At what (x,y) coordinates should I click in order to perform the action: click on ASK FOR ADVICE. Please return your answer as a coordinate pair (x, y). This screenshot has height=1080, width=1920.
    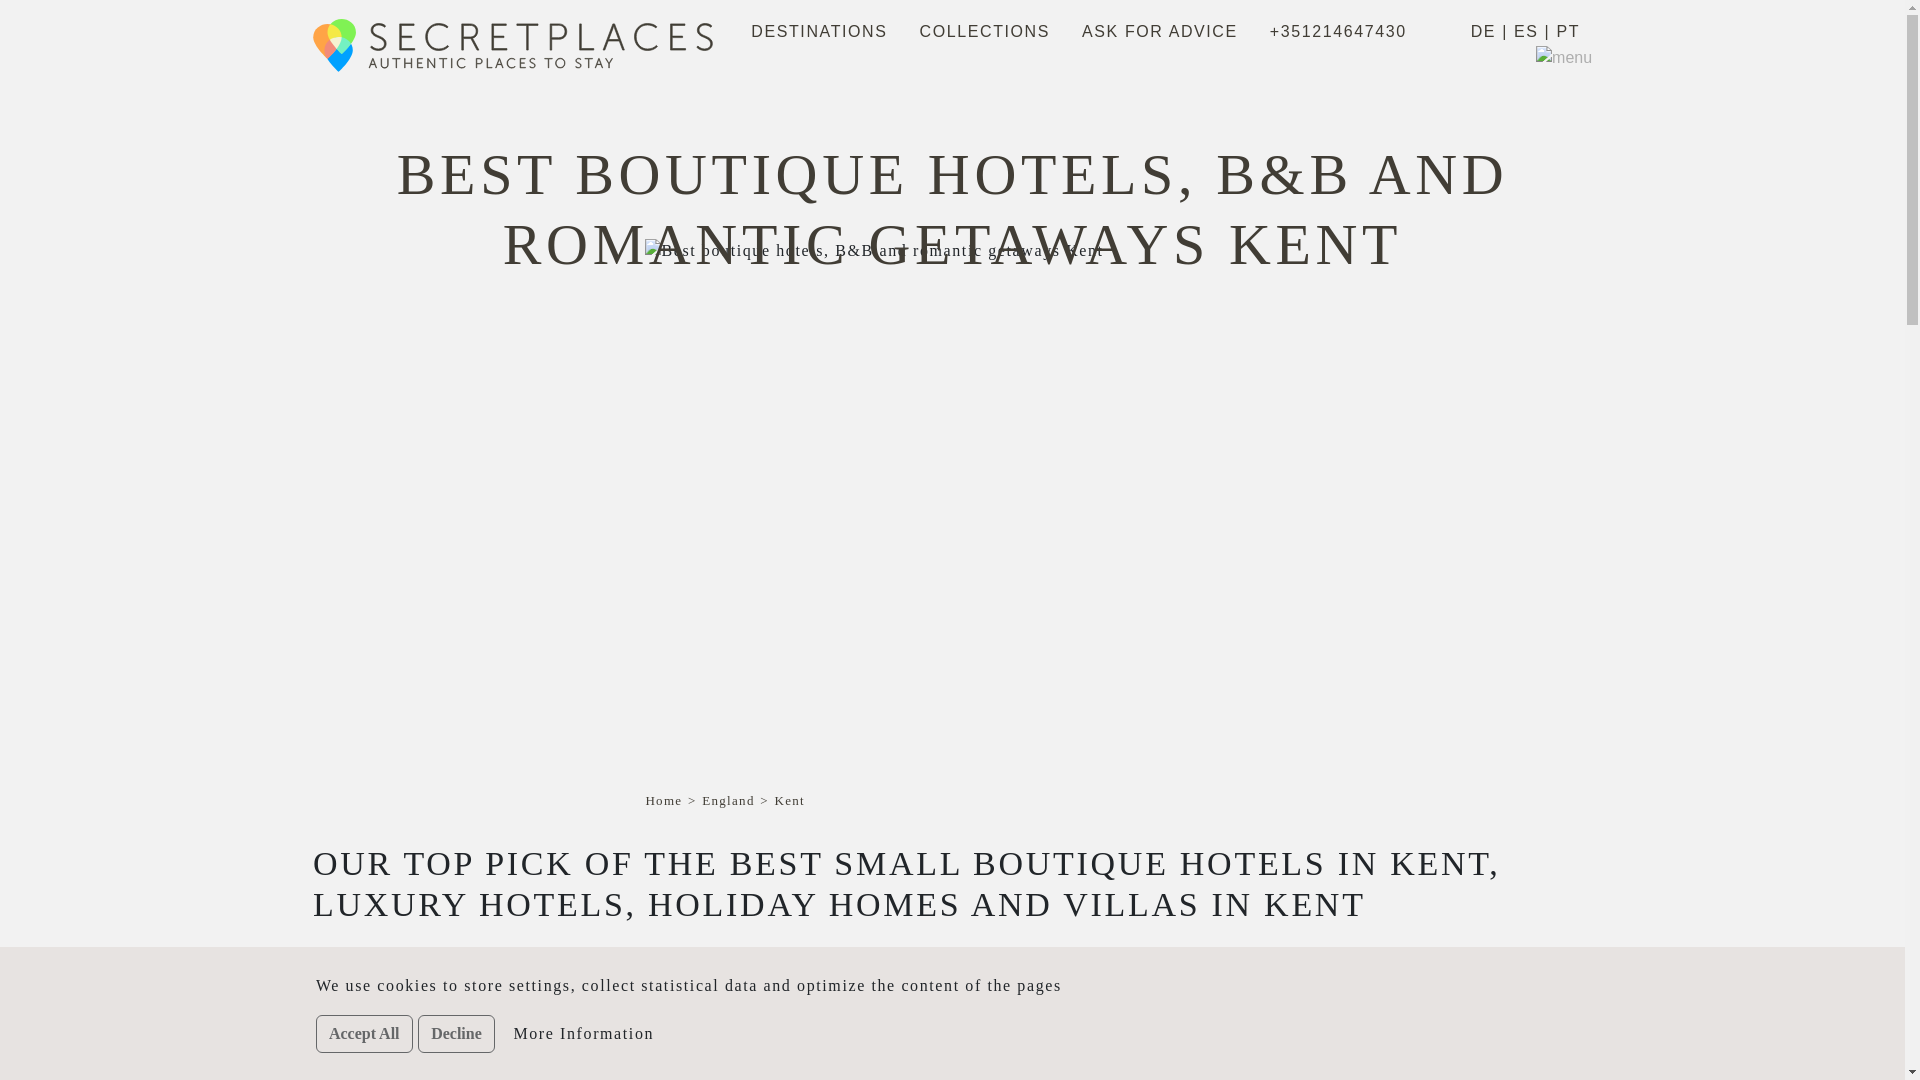
    Looking at the image, I should click on (1160, 32).